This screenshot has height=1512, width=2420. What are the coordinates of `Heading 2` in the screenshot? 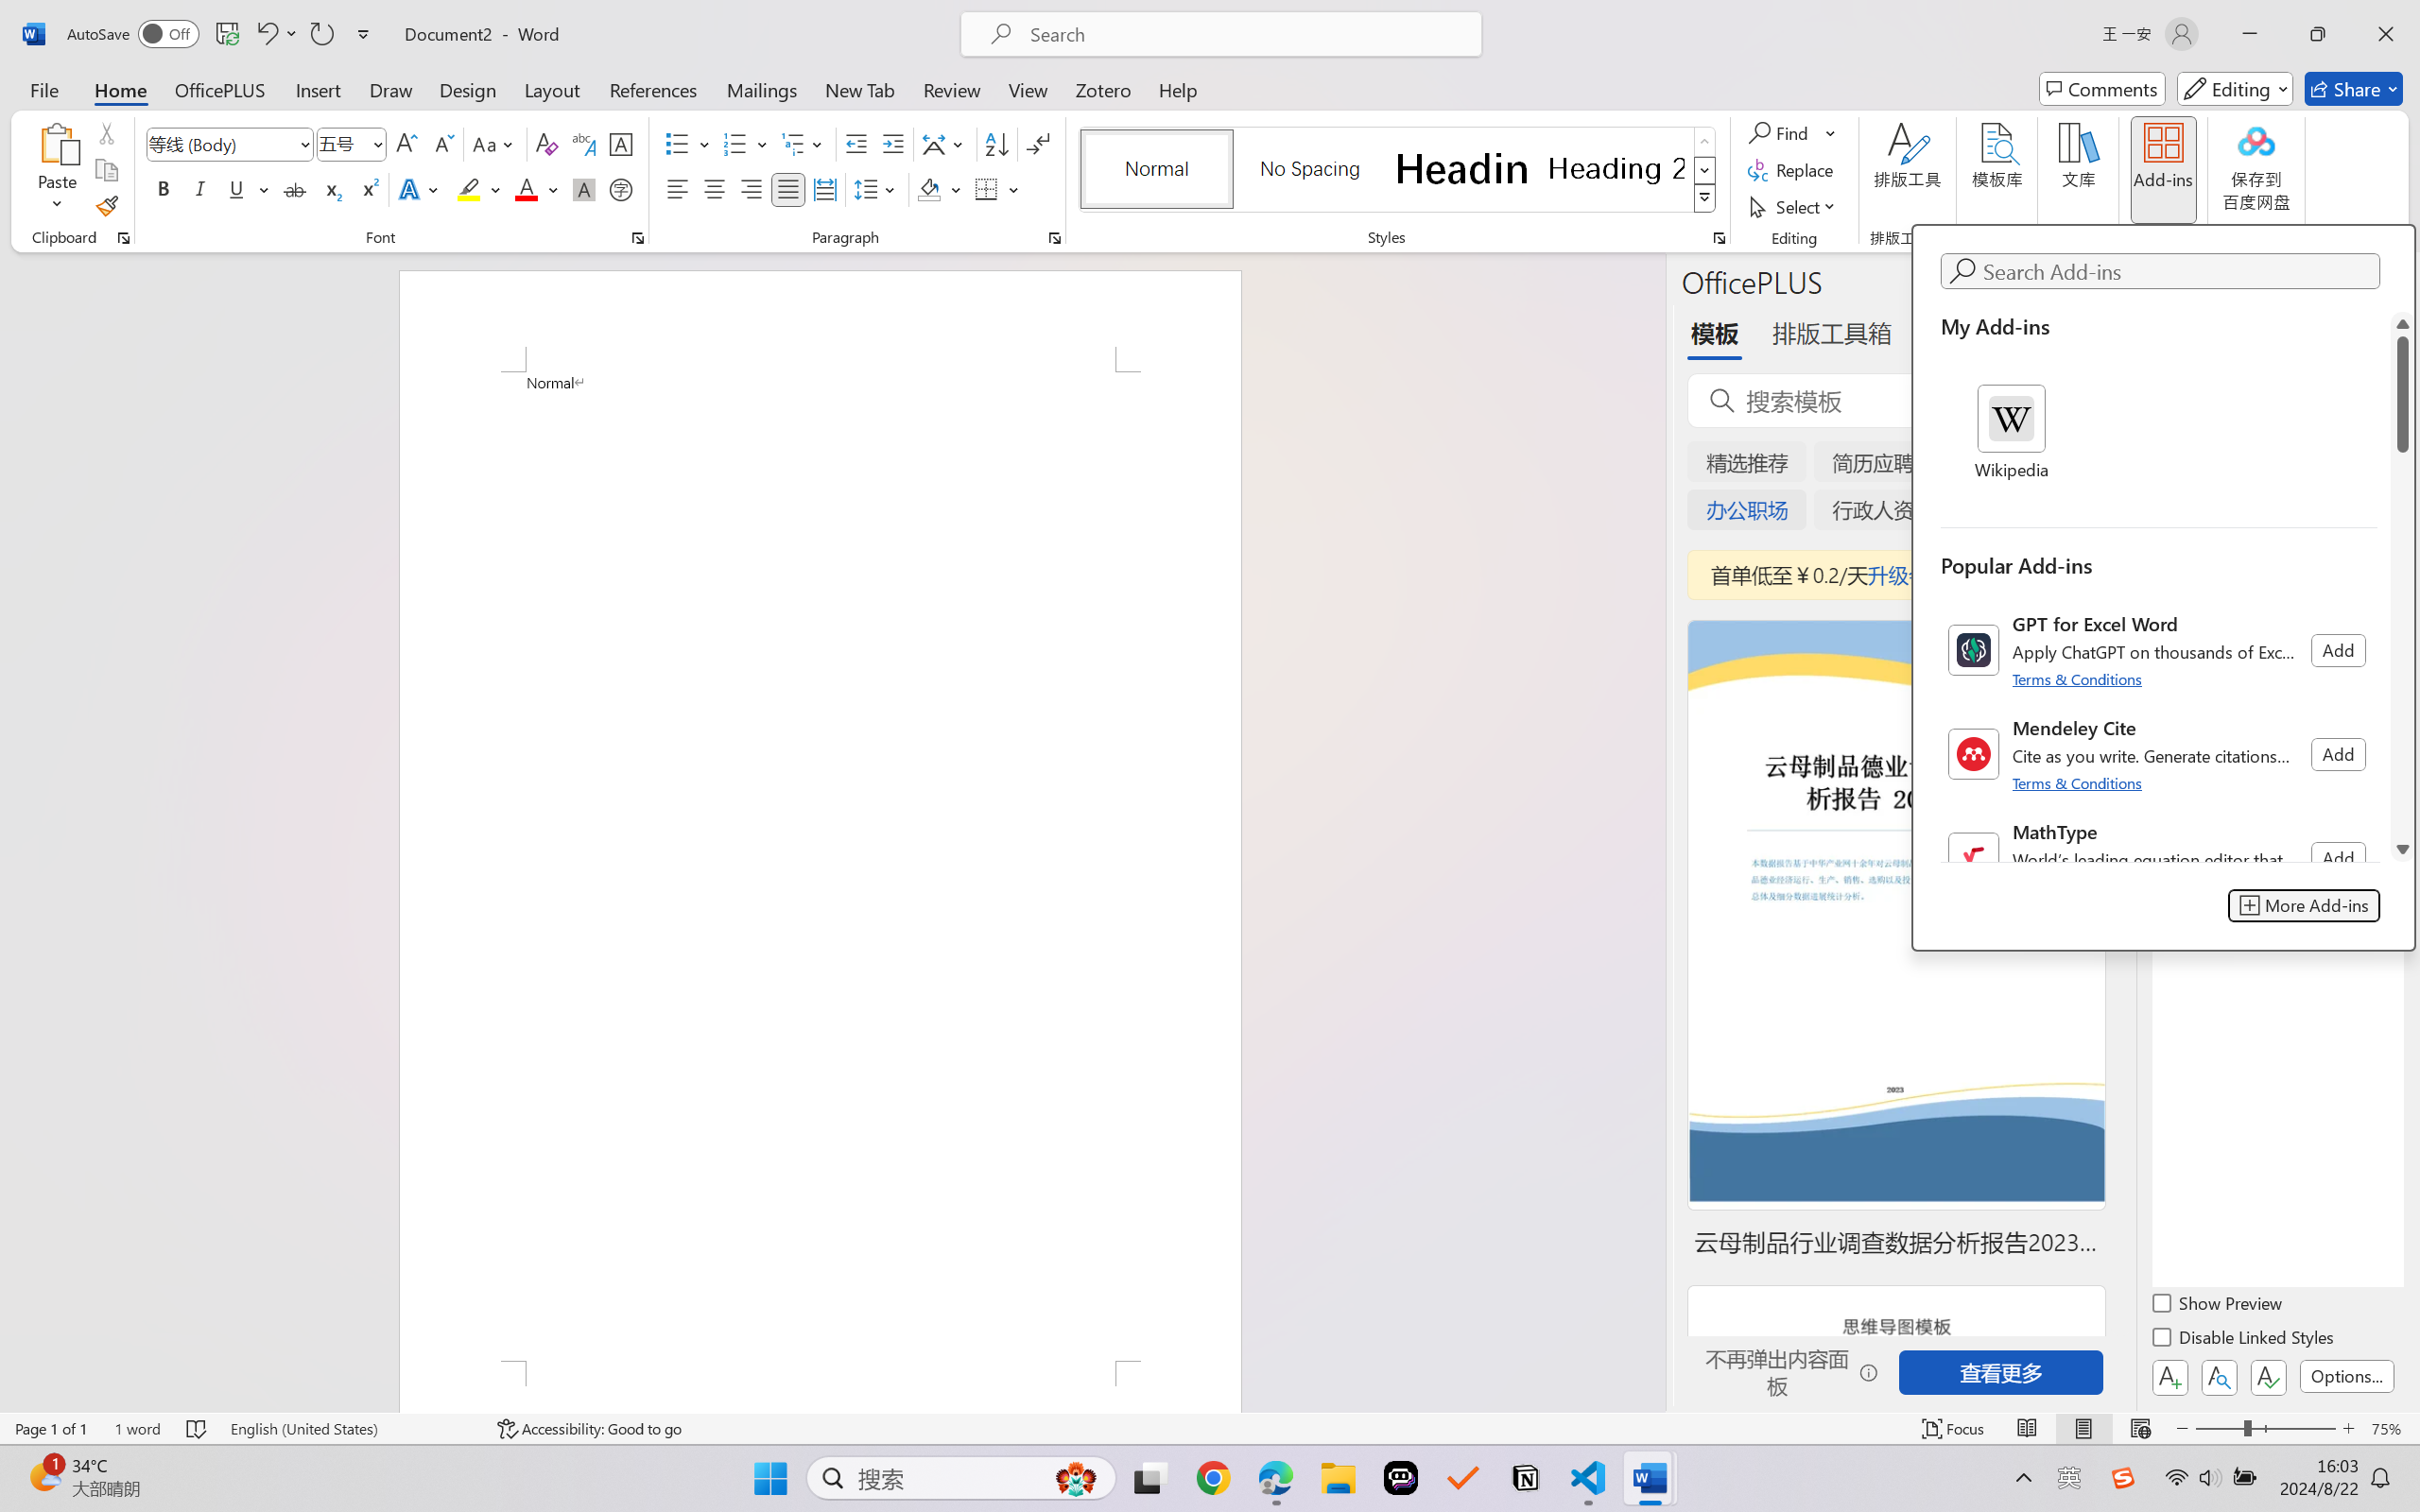 It's located at (1616, 168).